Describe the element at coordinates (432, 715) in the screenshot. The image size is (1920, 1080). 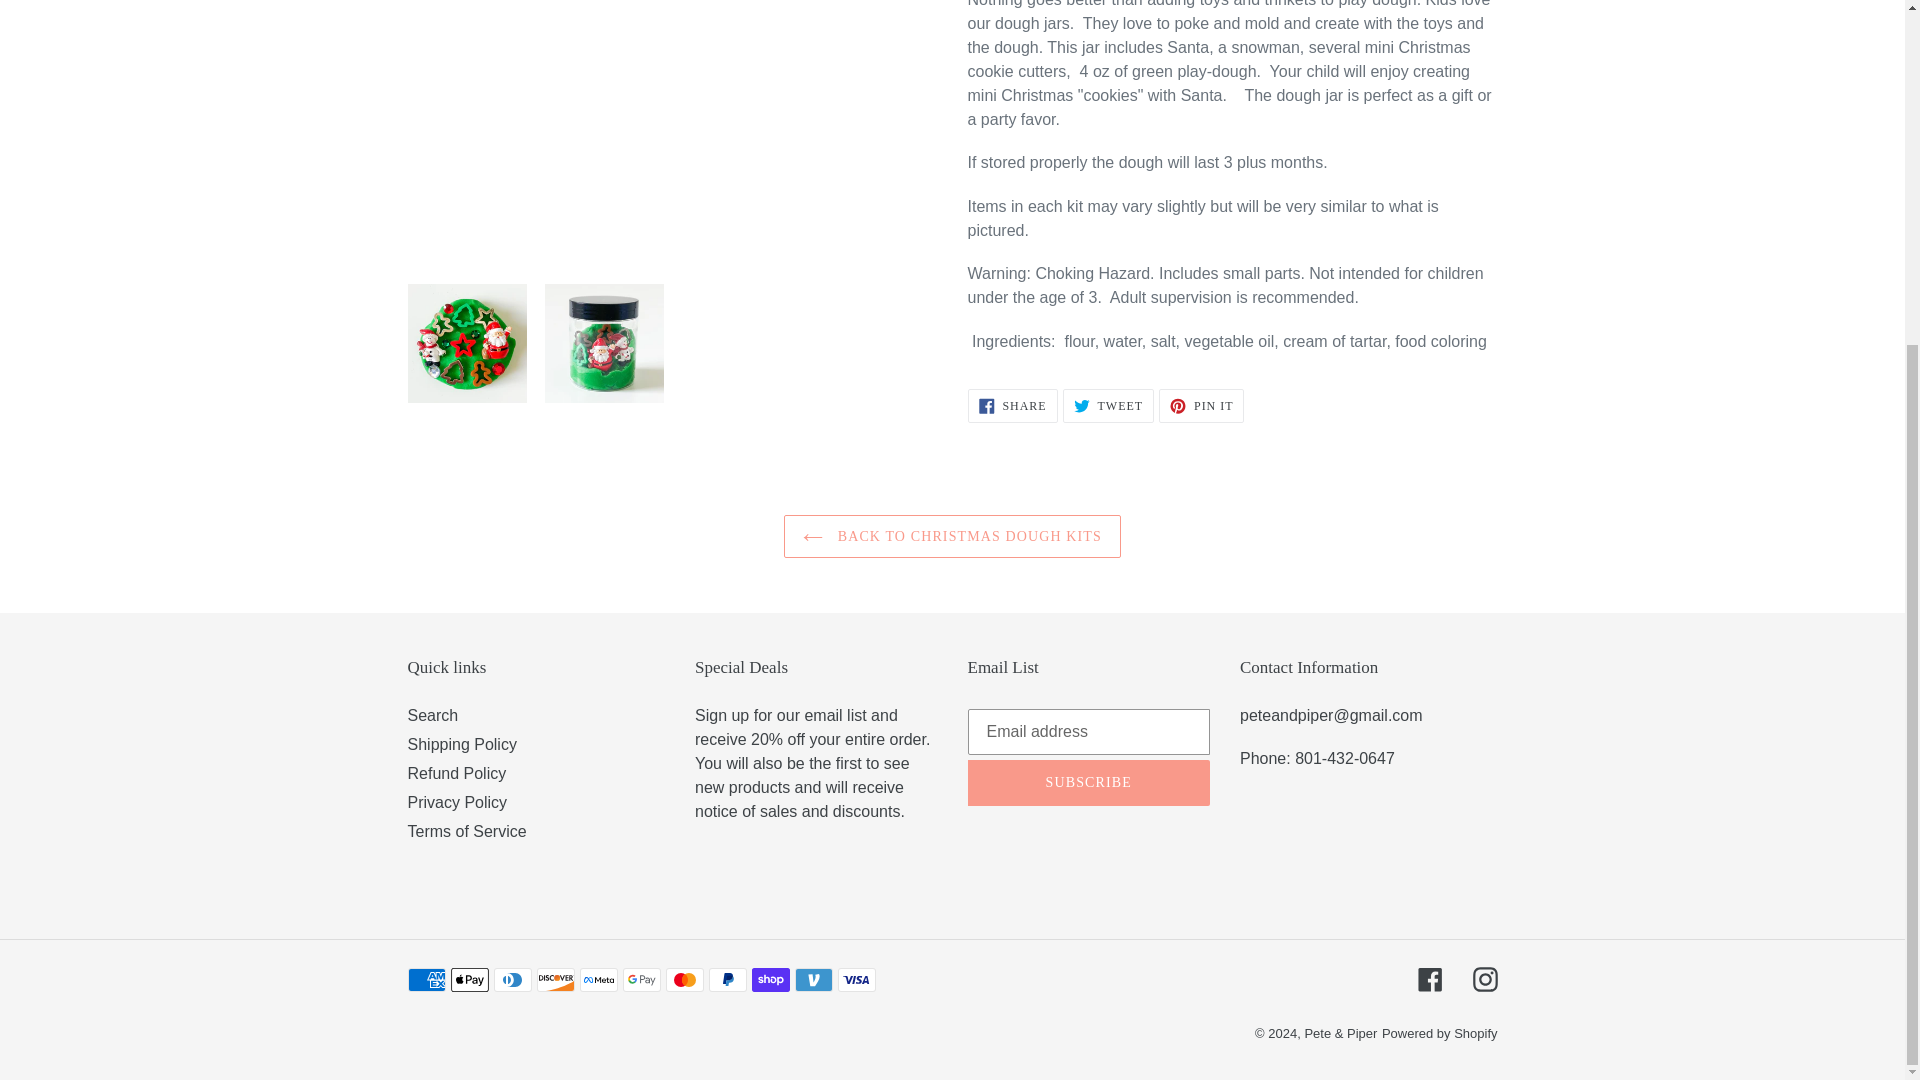
I see `BACK TO CHRISTMAS DOUGH KITS` at that location.